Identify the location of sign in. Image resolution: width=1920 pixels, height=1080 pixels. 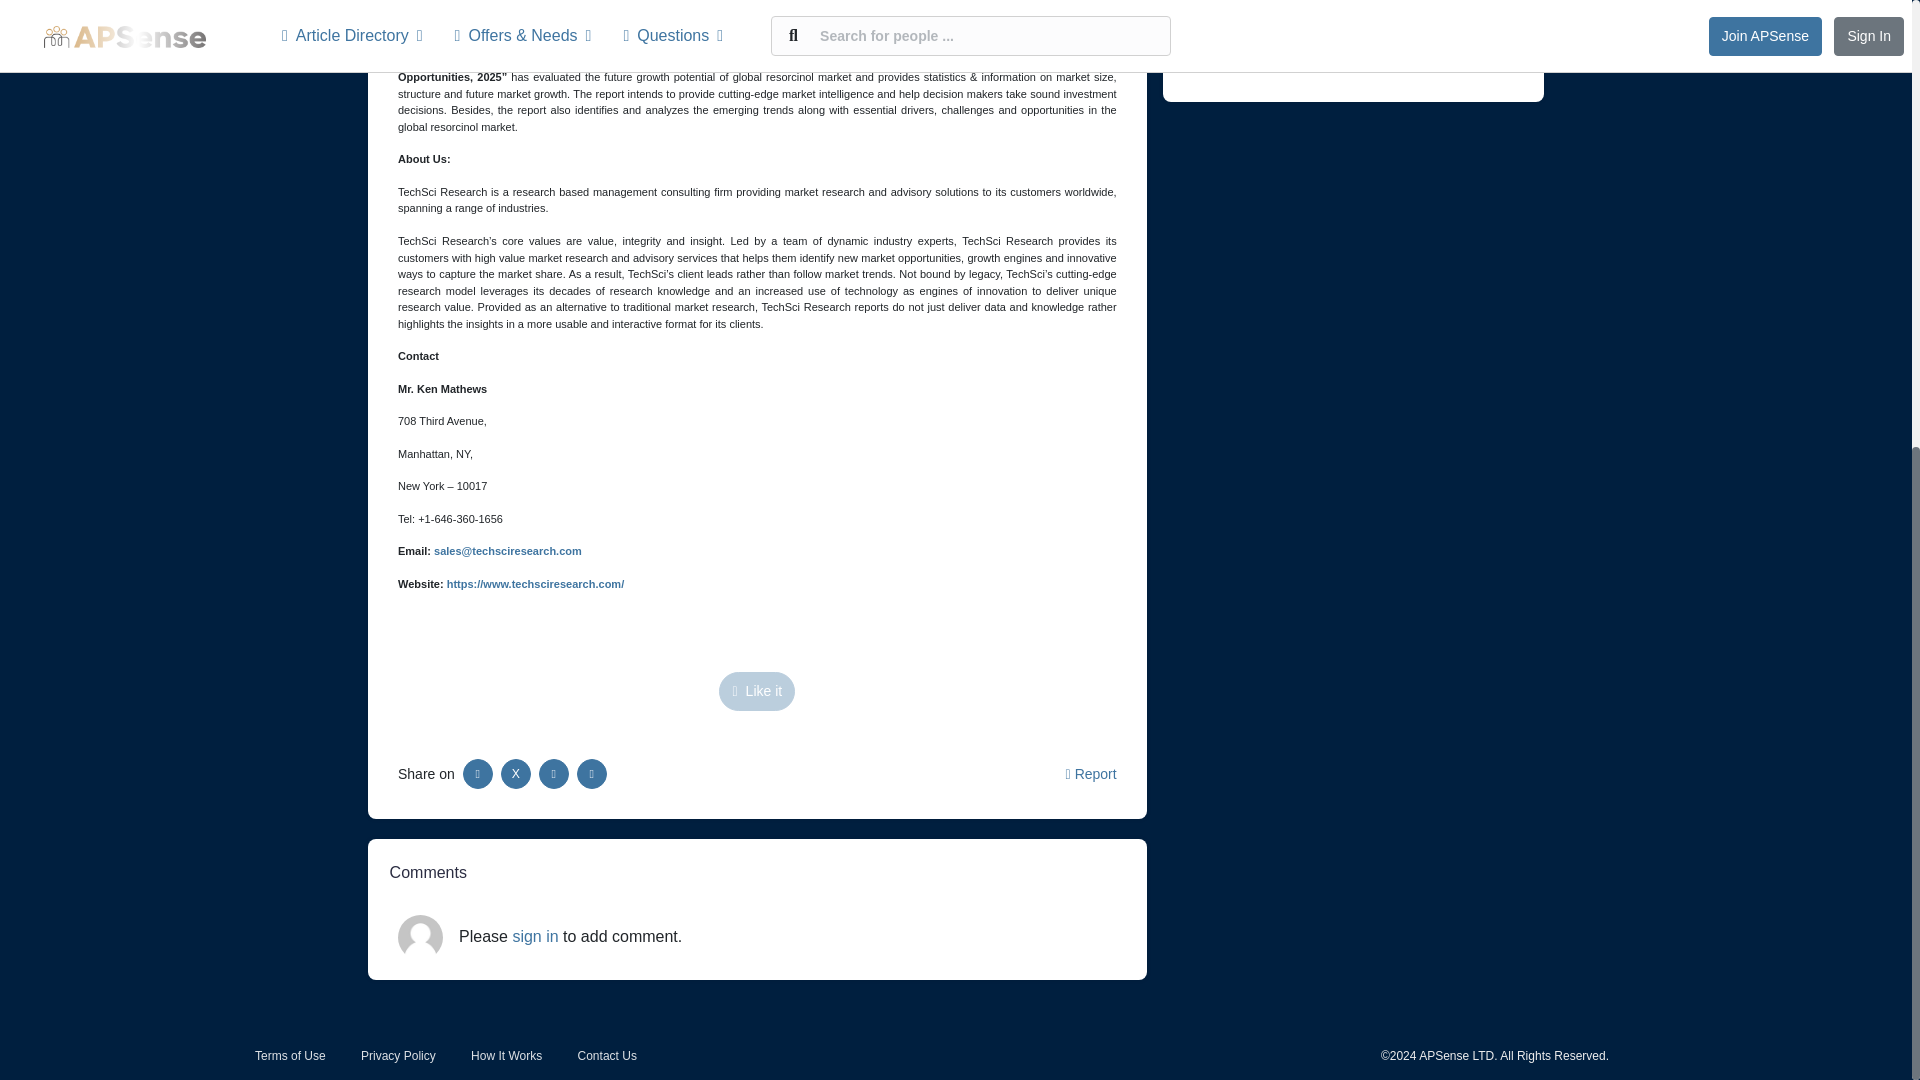
(535, 936).